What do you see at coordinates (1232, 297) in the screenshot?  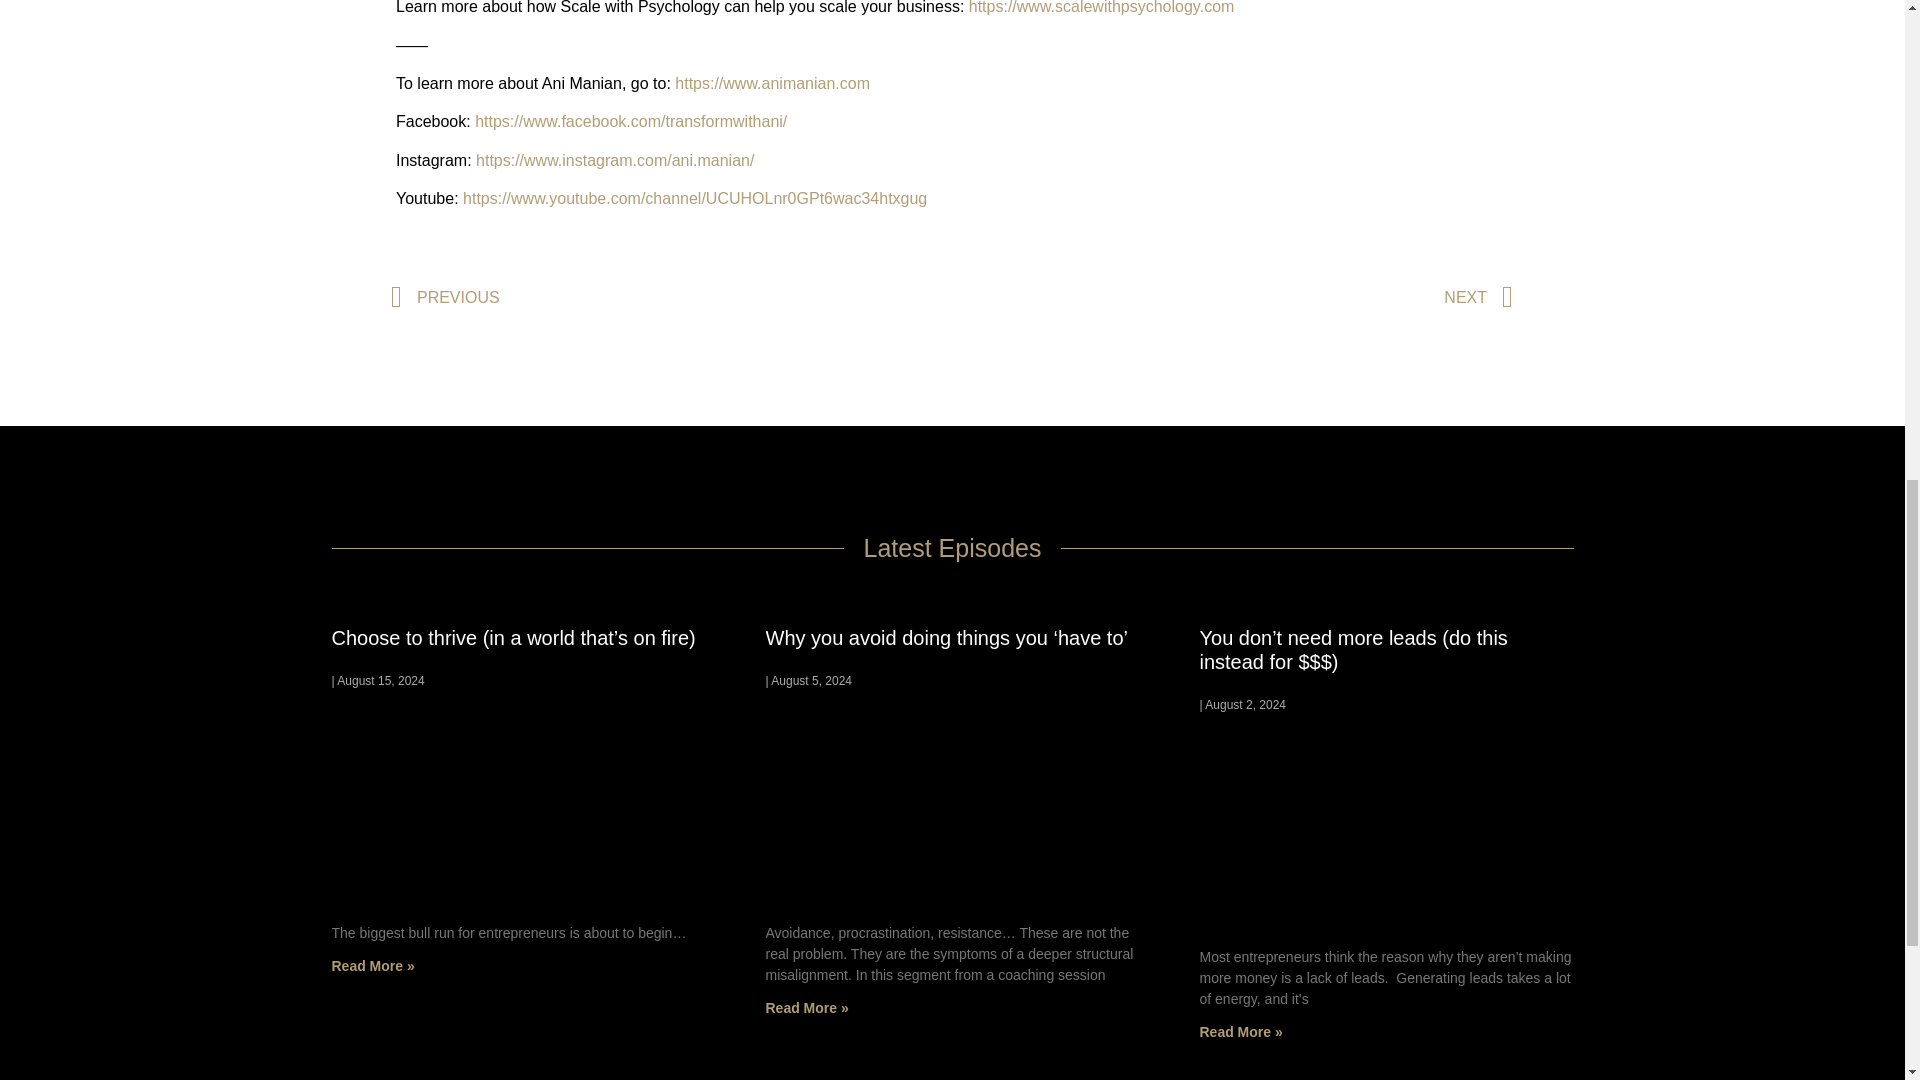 I see `NEXT` at bounding box center [1232, 297].